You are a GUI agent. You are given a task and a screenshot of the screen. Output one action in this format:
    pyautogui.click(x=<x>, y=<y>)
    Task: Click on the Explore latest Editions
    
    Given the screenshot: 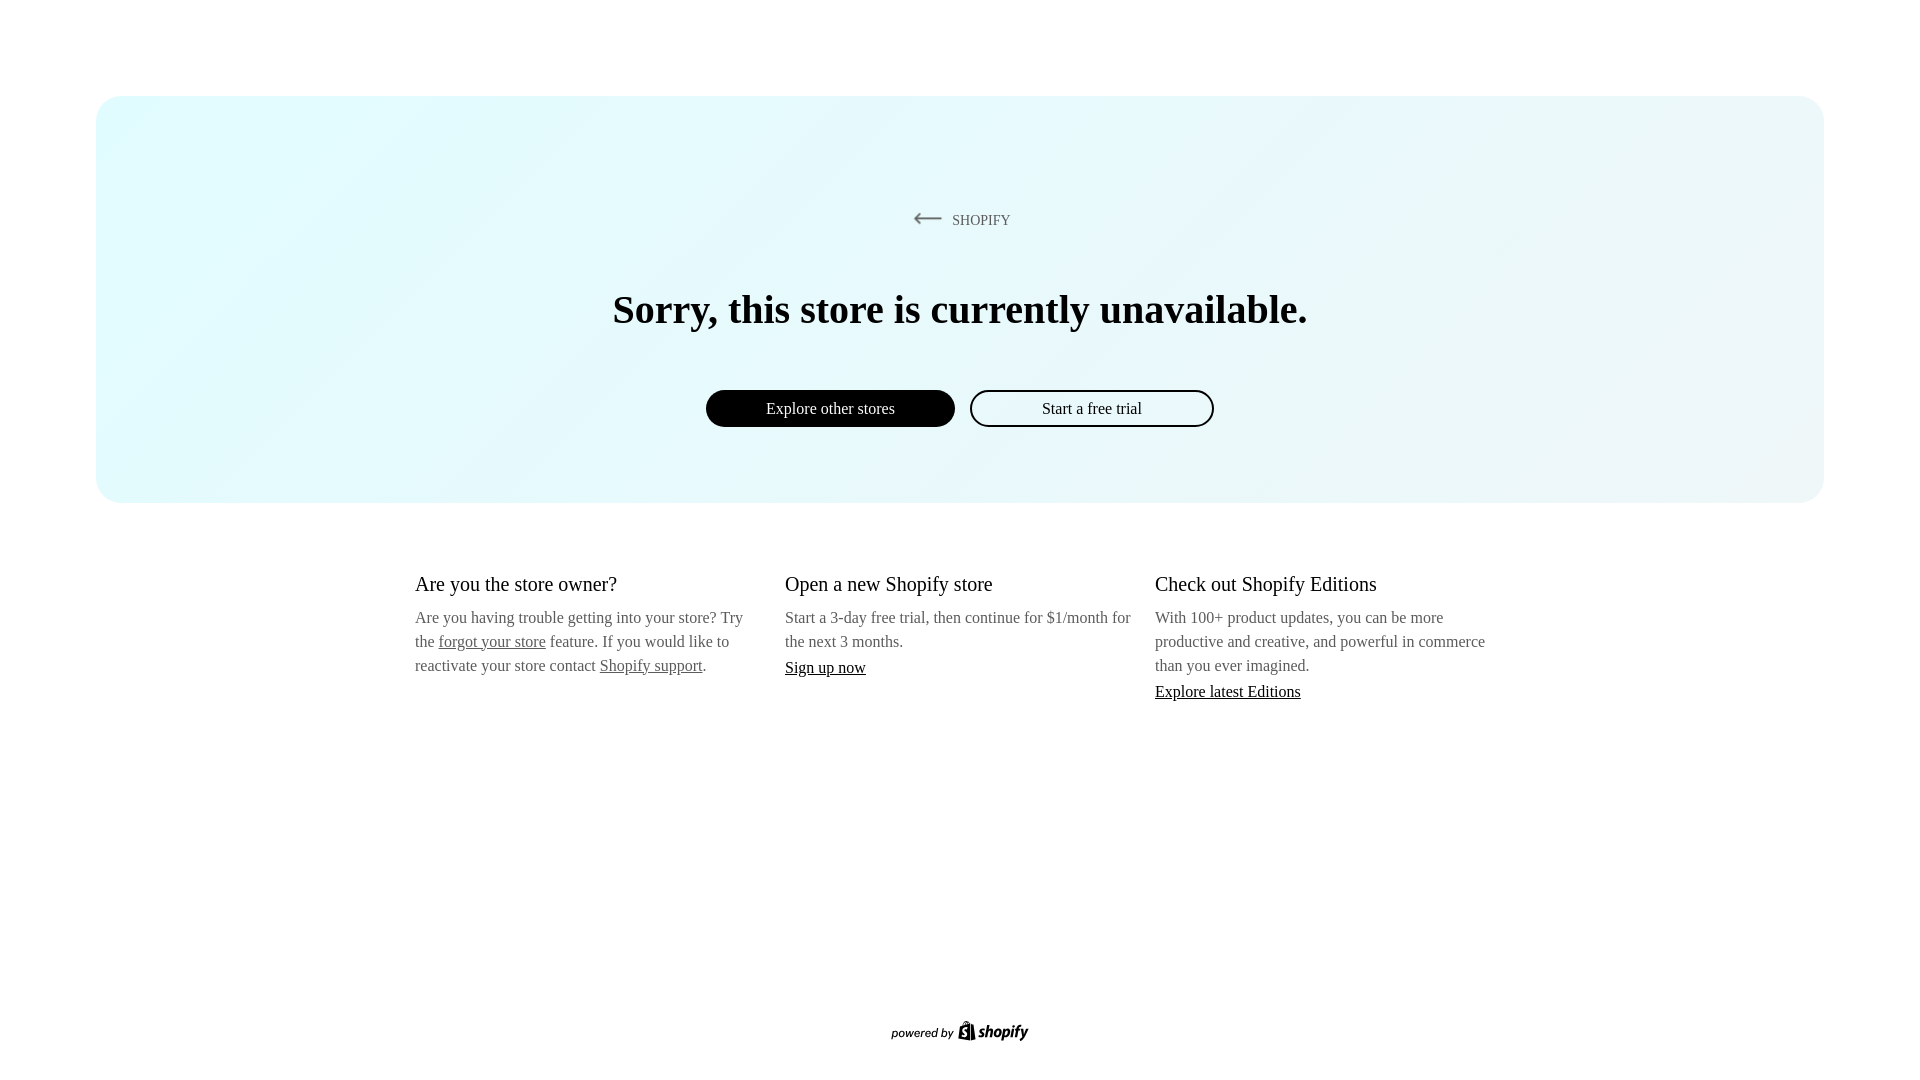 What is the action you would take?
    pyautogui.click(x=1228, y=690)
    